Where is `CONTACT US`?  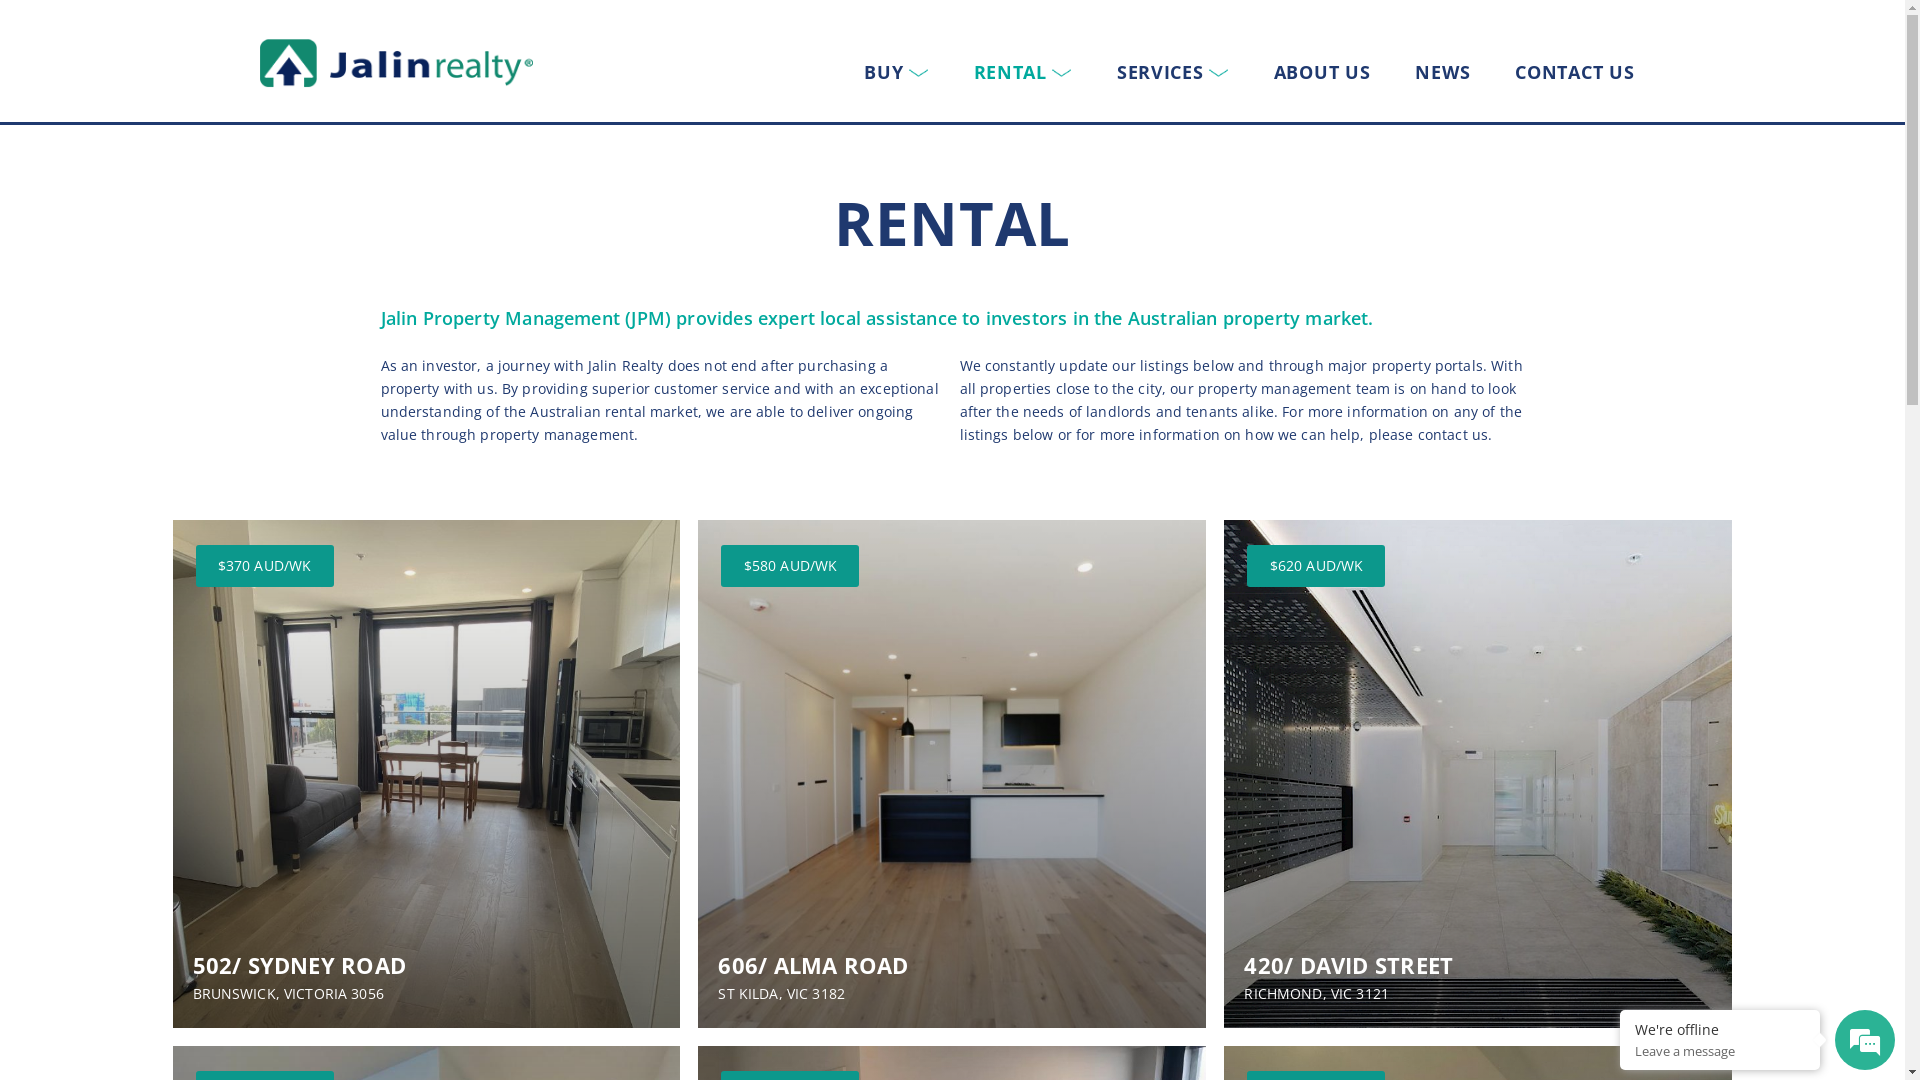 CONTACT US is located at coordinates (1574, 72).